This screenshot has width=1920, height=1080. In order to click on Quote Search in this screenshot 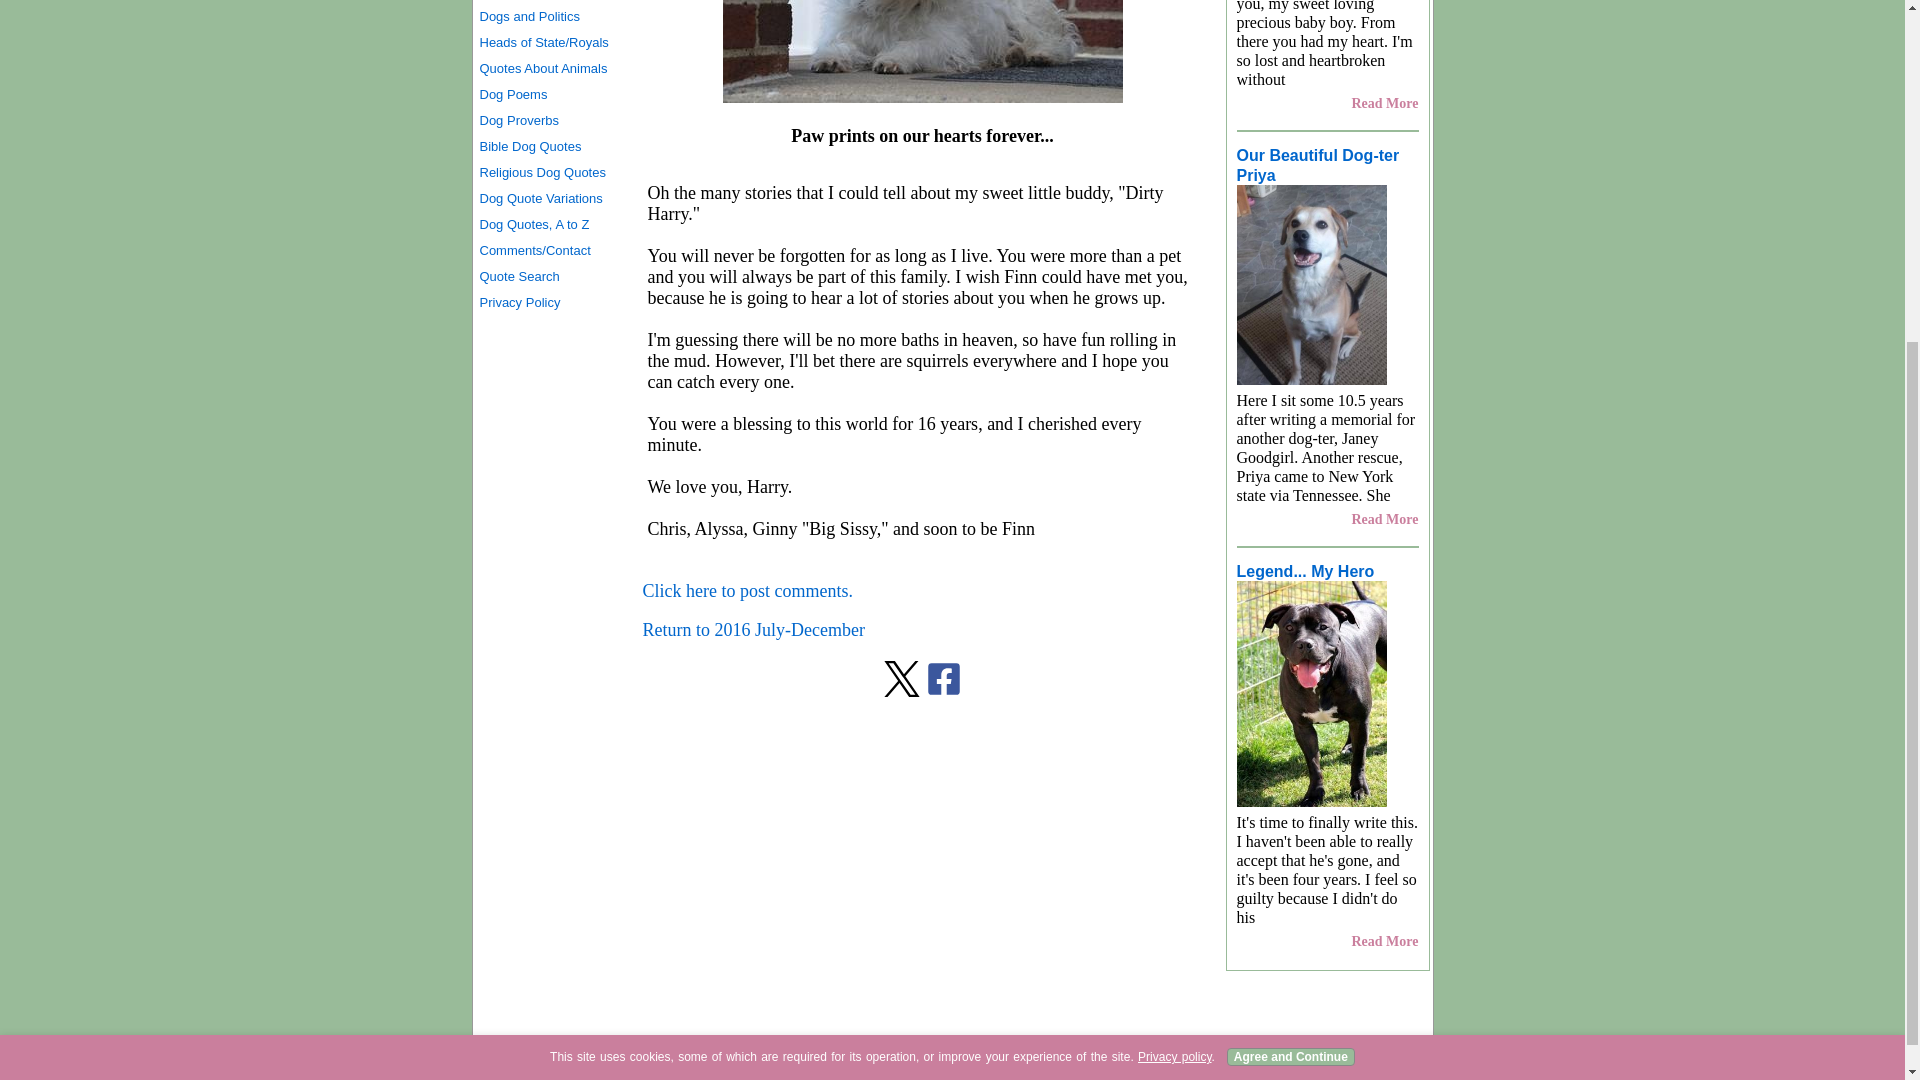, I will do `click(552, 276)`.